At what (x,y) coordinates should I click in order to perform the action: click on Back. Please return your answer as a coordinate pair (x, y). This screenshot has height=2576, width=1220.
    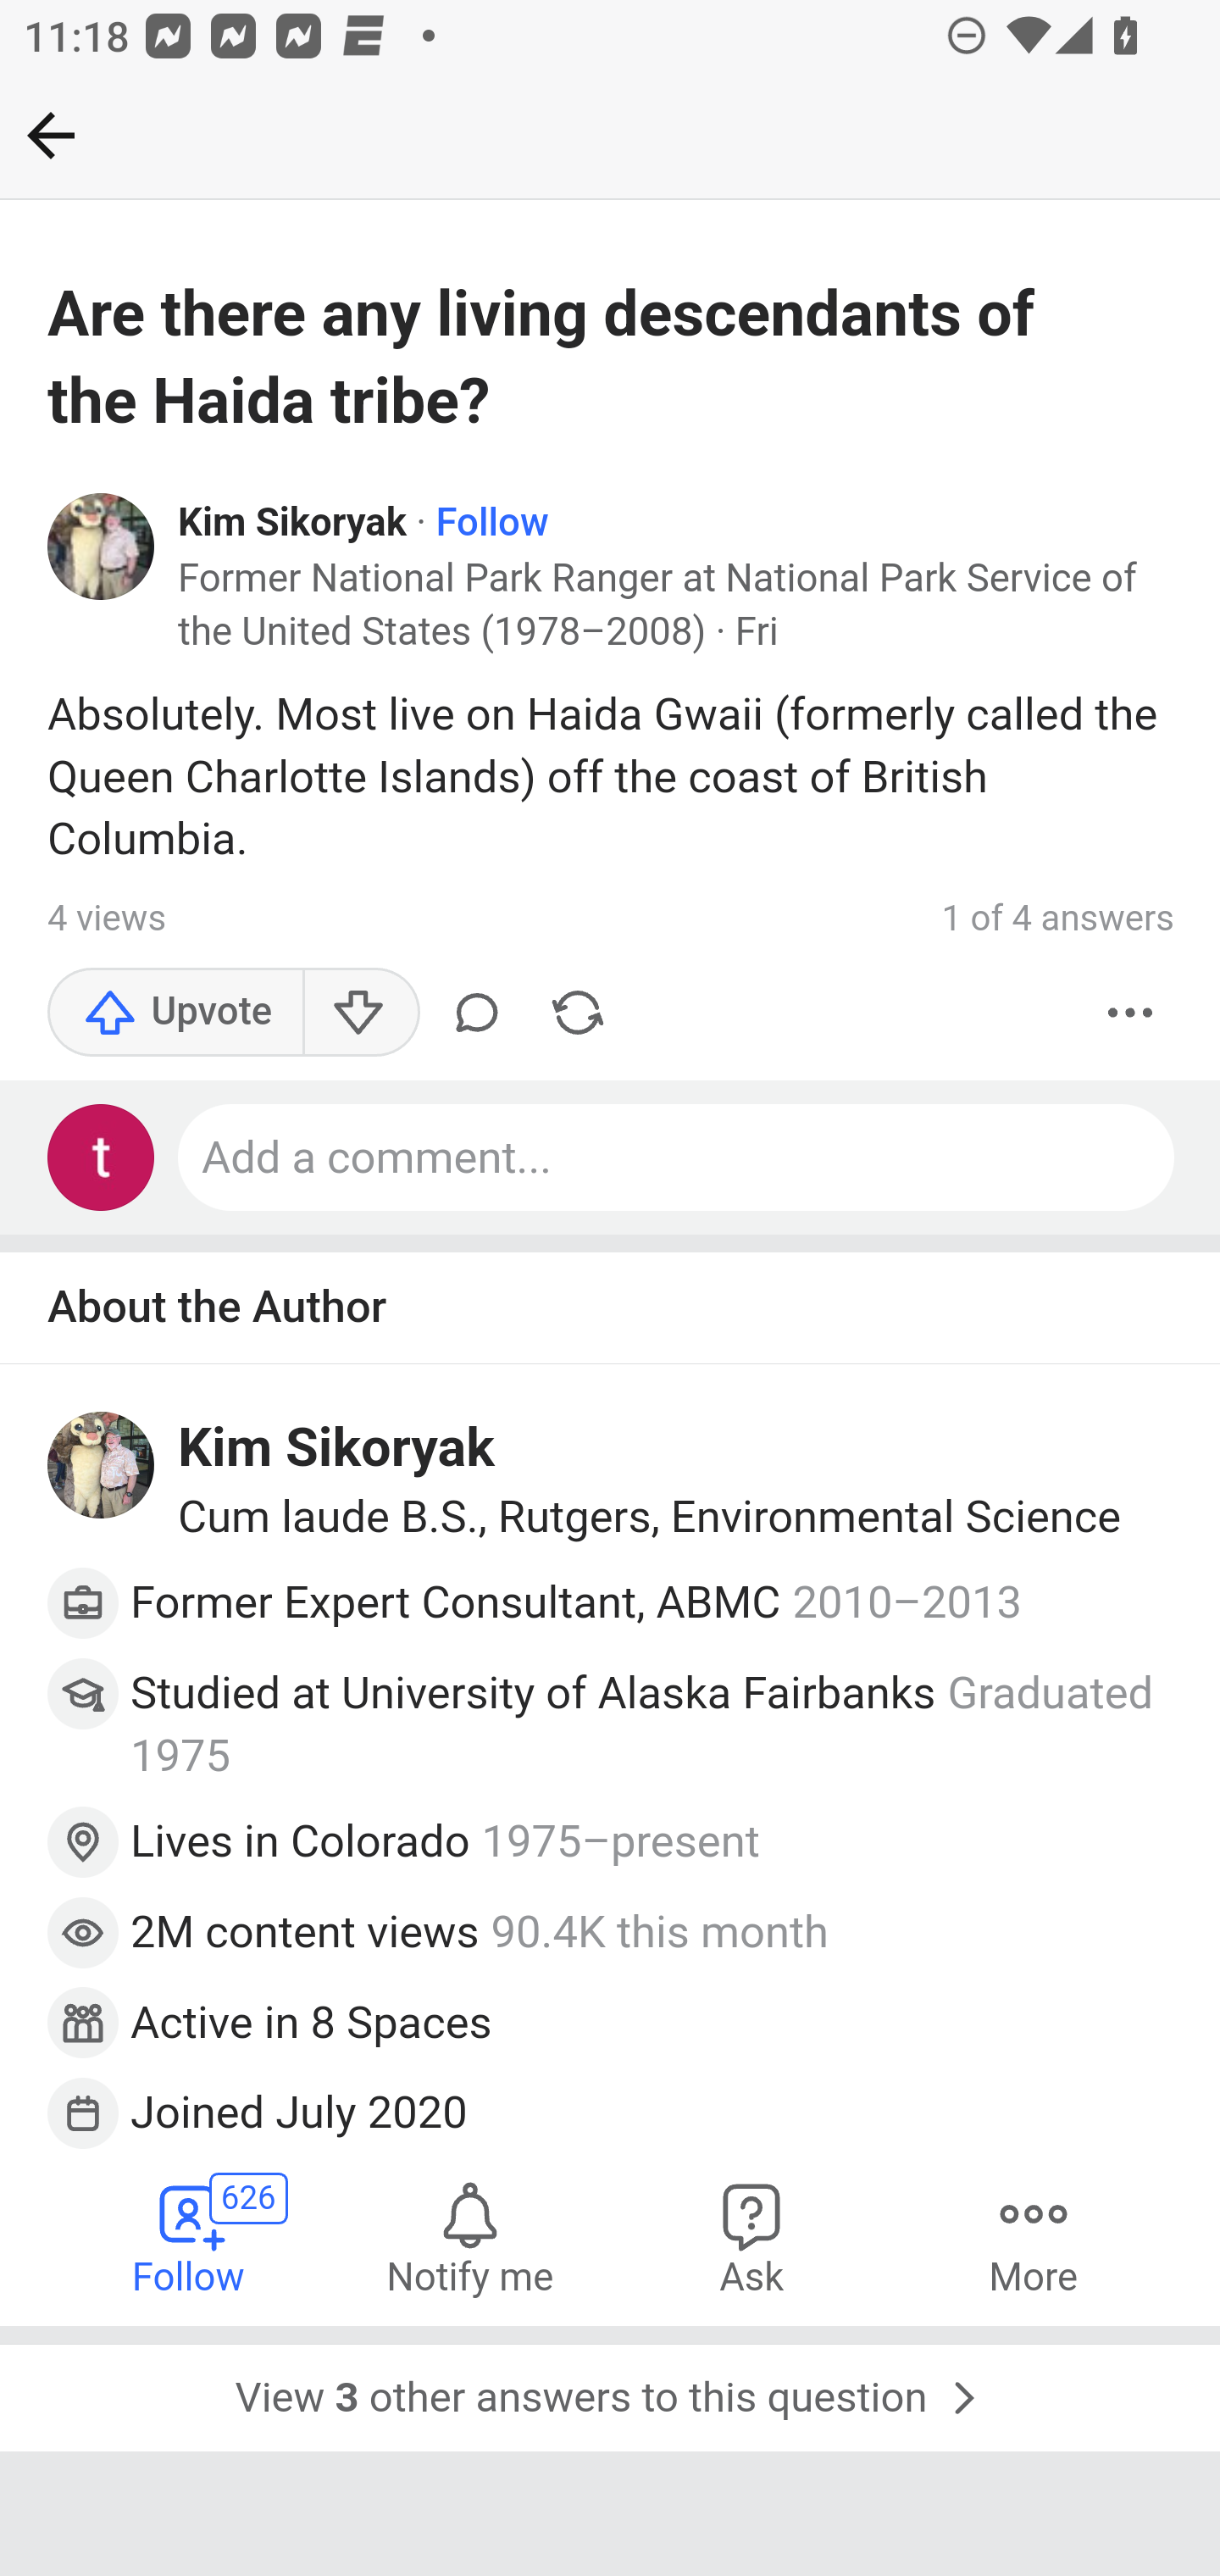
    Looking at the image, I should click on (51, 135).